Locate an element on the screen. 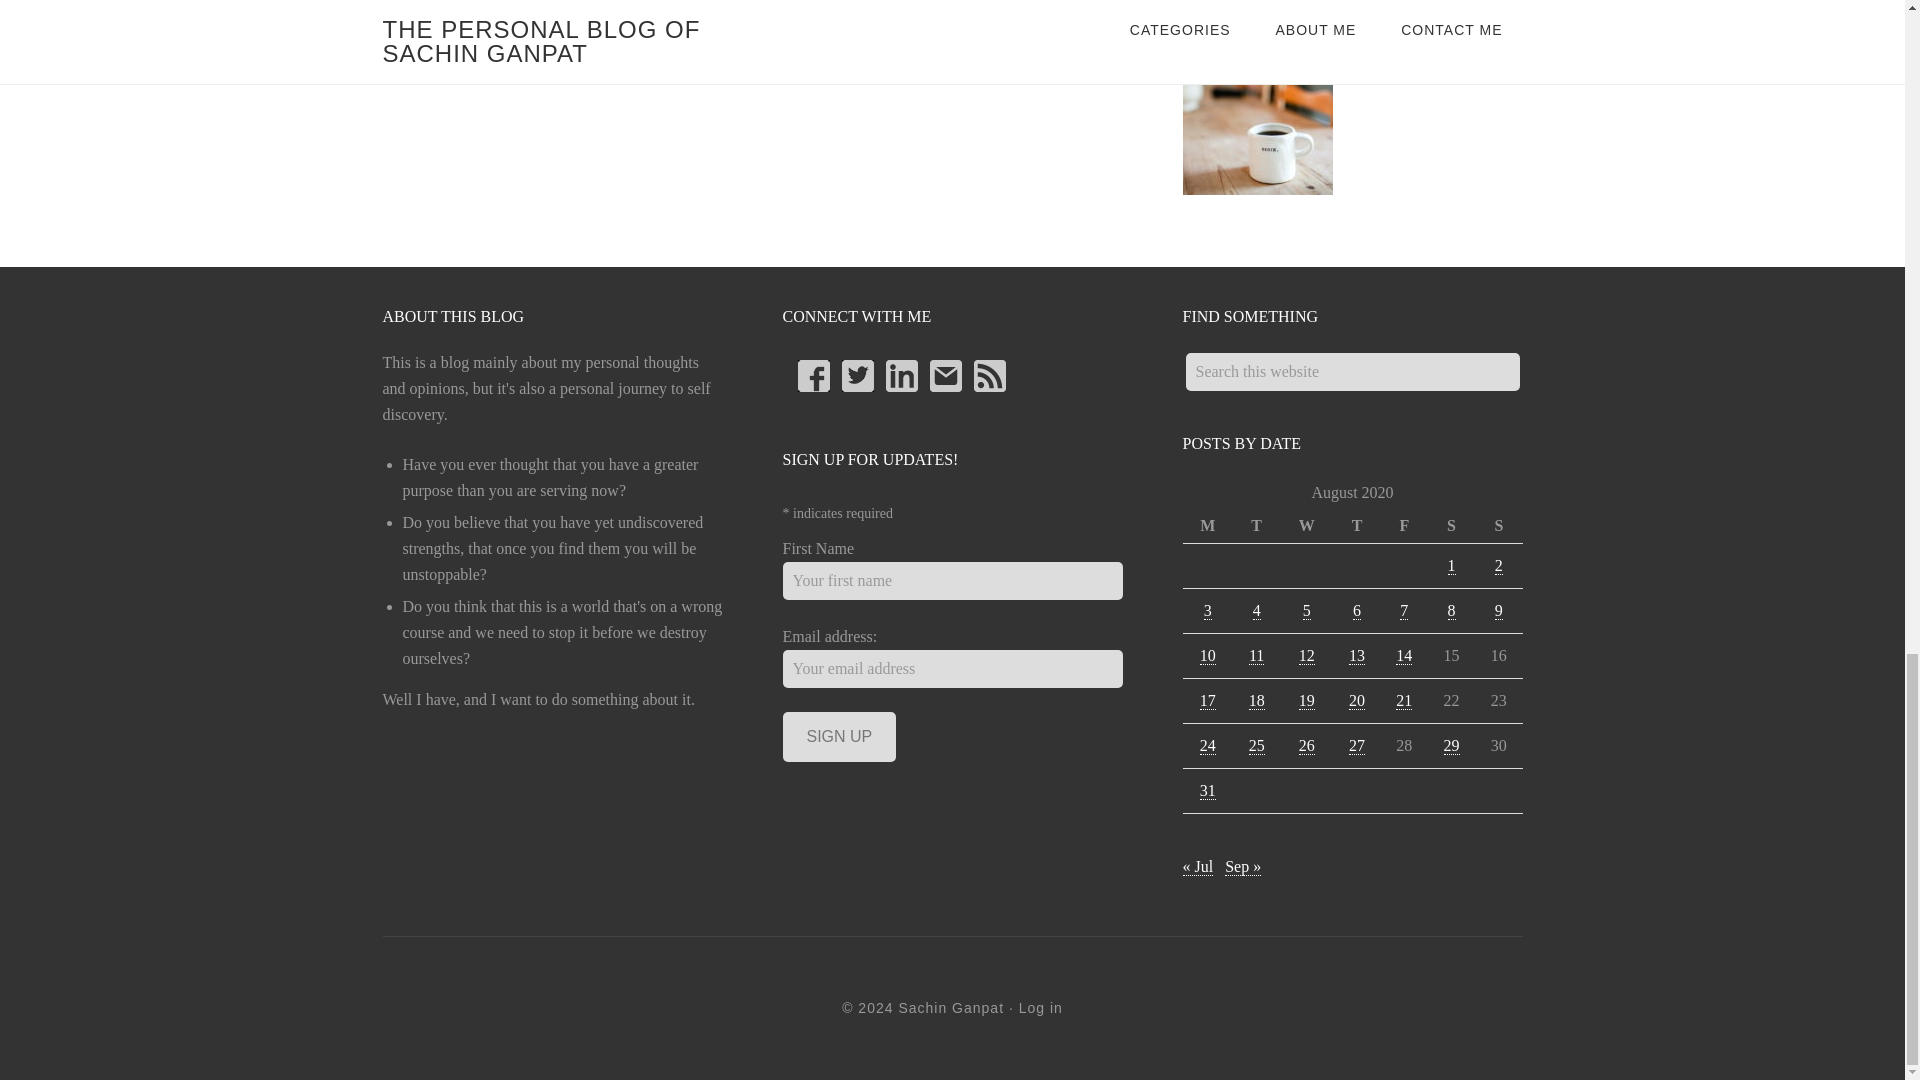 The height and width of the screenshot is (1080, 1920). Monday is located at coordinates (1207, 526).